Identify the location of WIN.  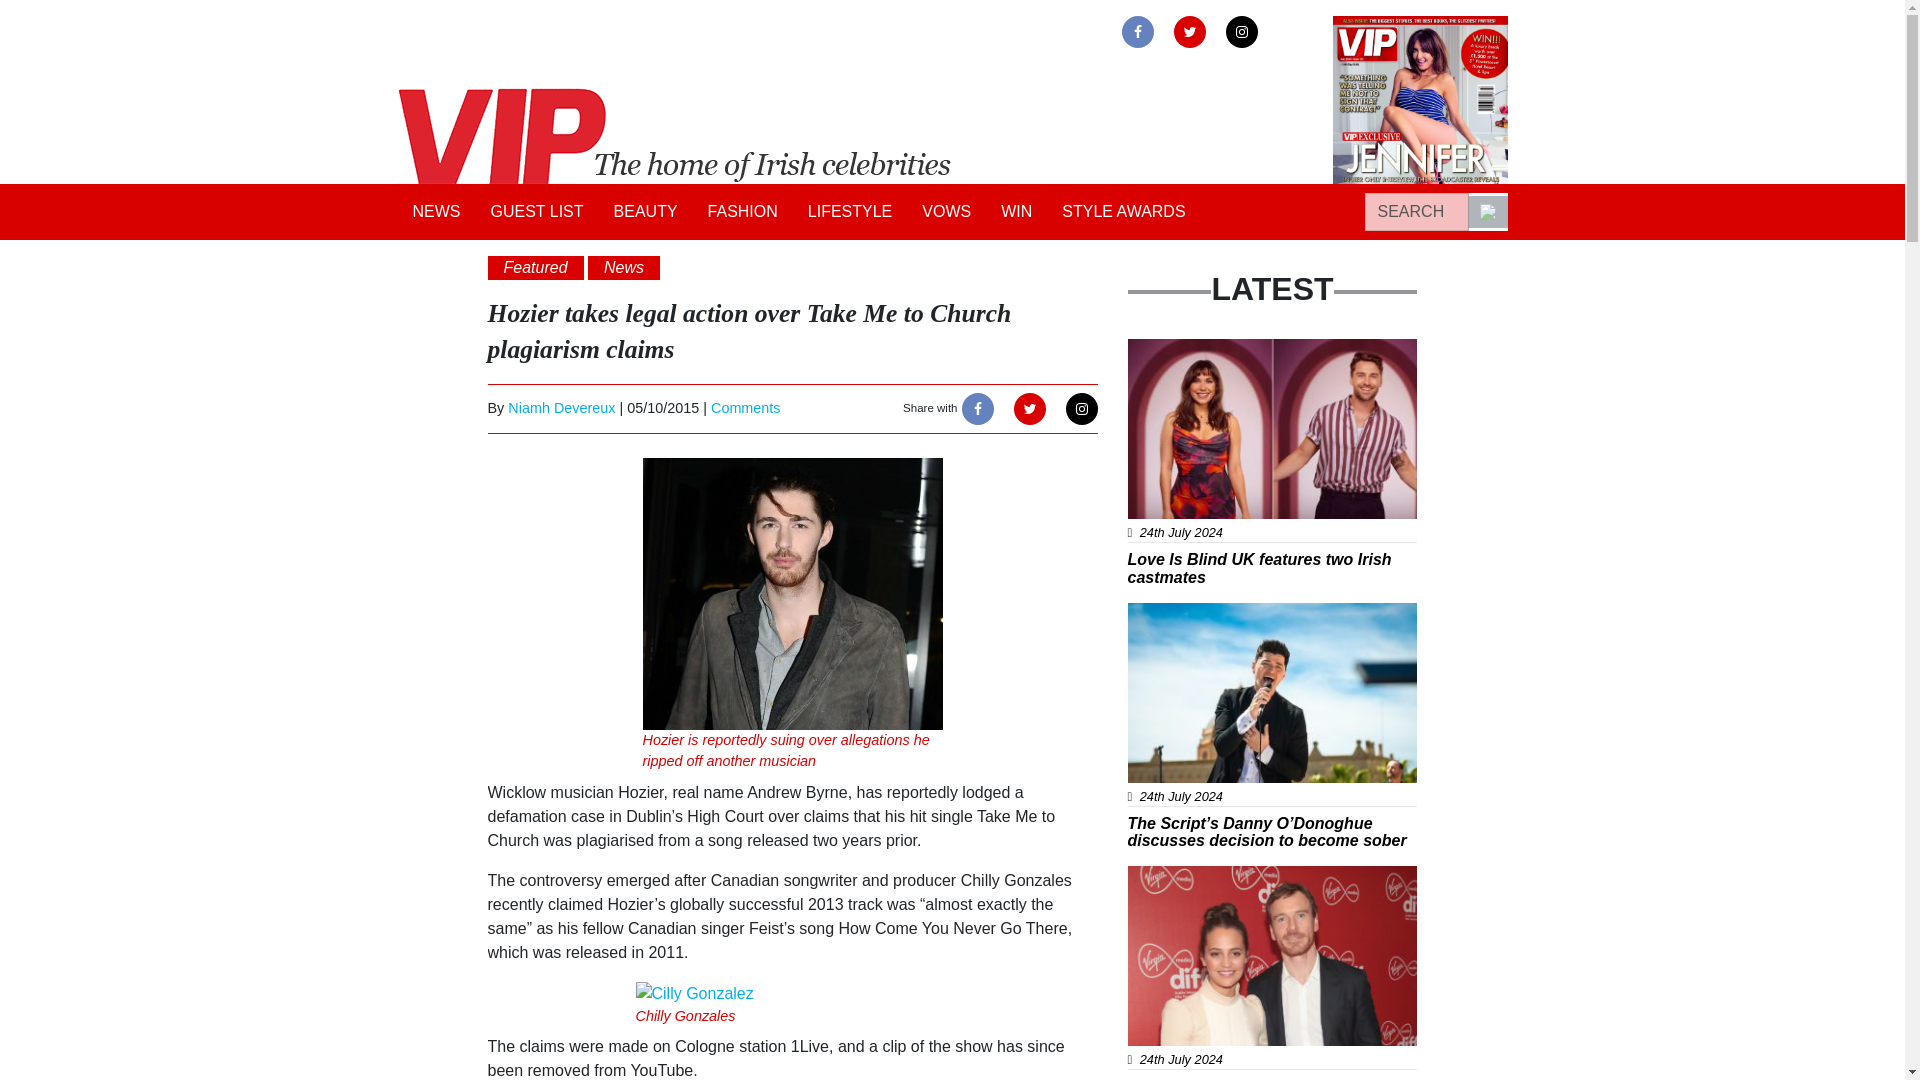
(1016, 212).